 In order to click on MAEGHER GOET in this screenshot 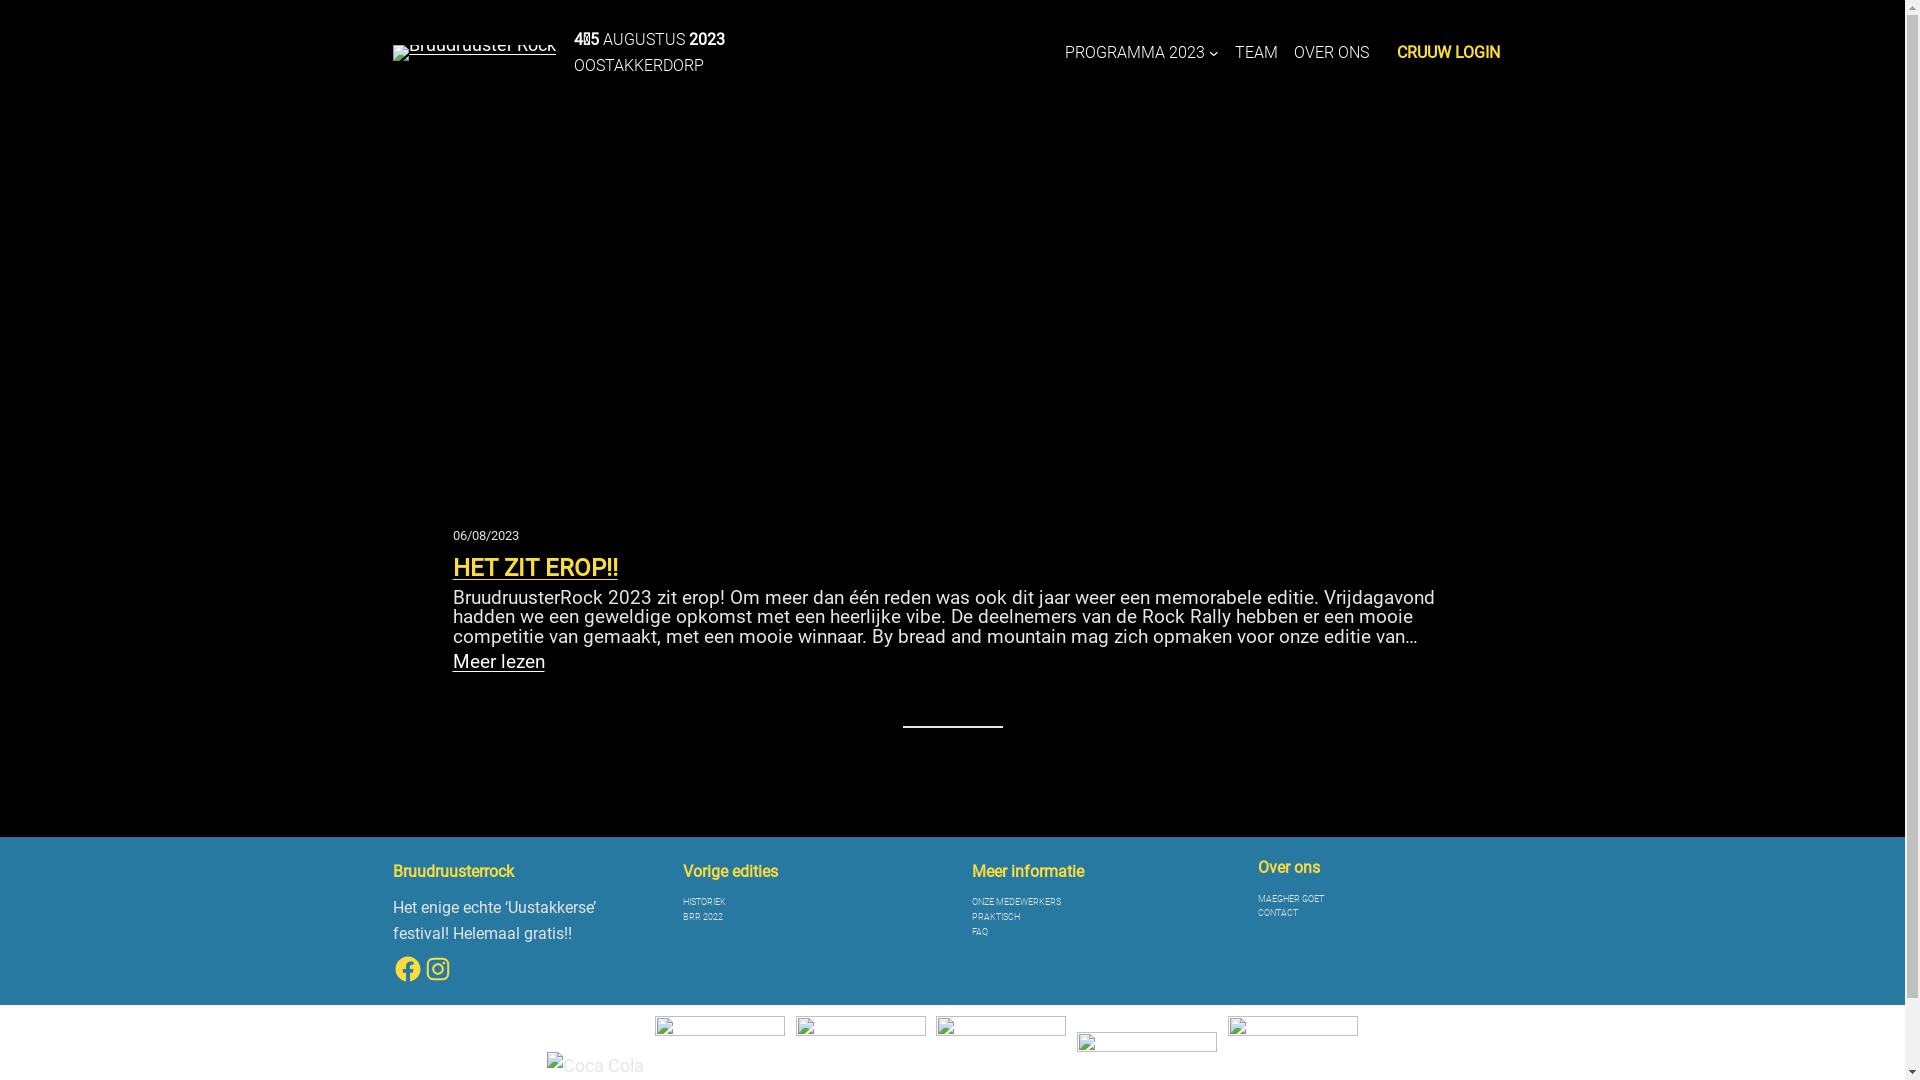, I will do `click(1291, 900)`.